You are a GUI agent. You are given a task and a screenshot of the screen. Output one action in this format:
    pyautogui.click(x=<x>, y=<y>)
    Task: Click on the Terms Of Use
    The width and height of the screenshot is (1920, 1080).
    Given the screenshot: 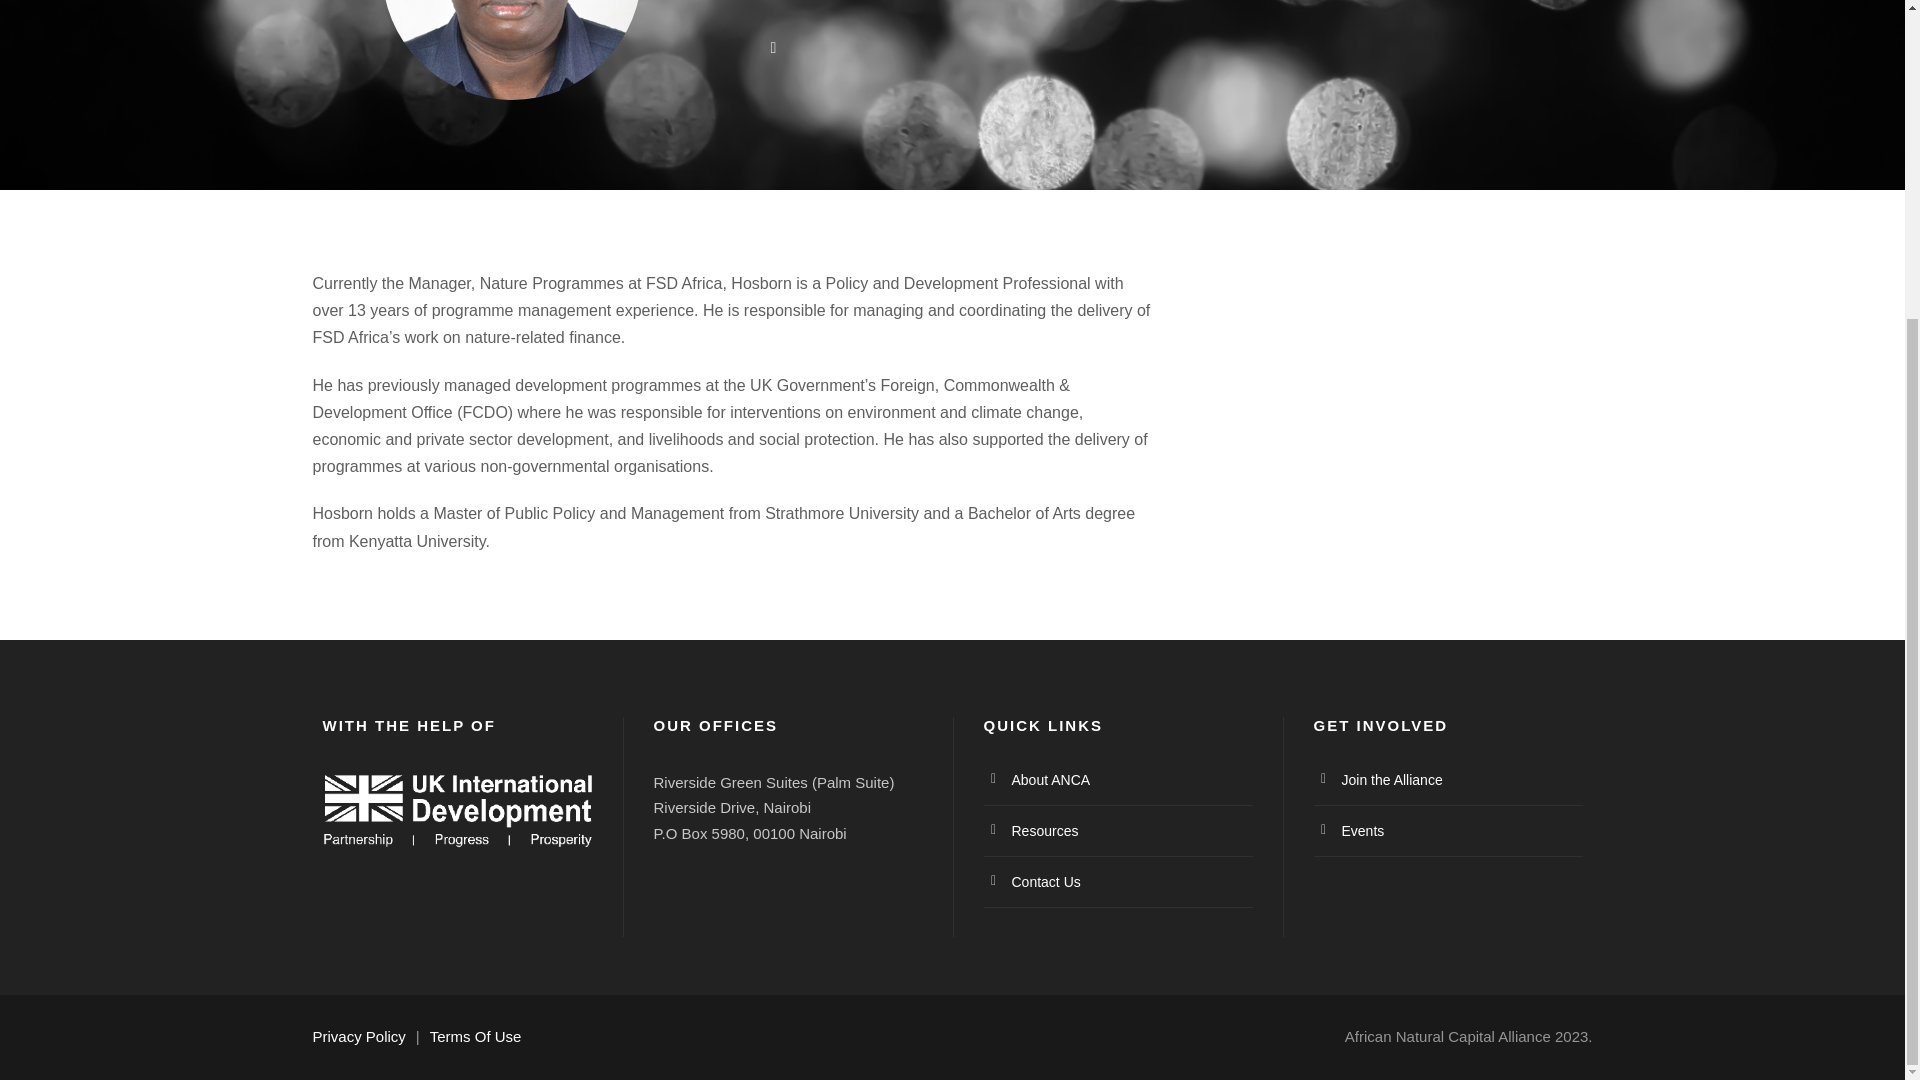 What is the action you would take?
    pyautogui.click(x=476, y=1036)
    